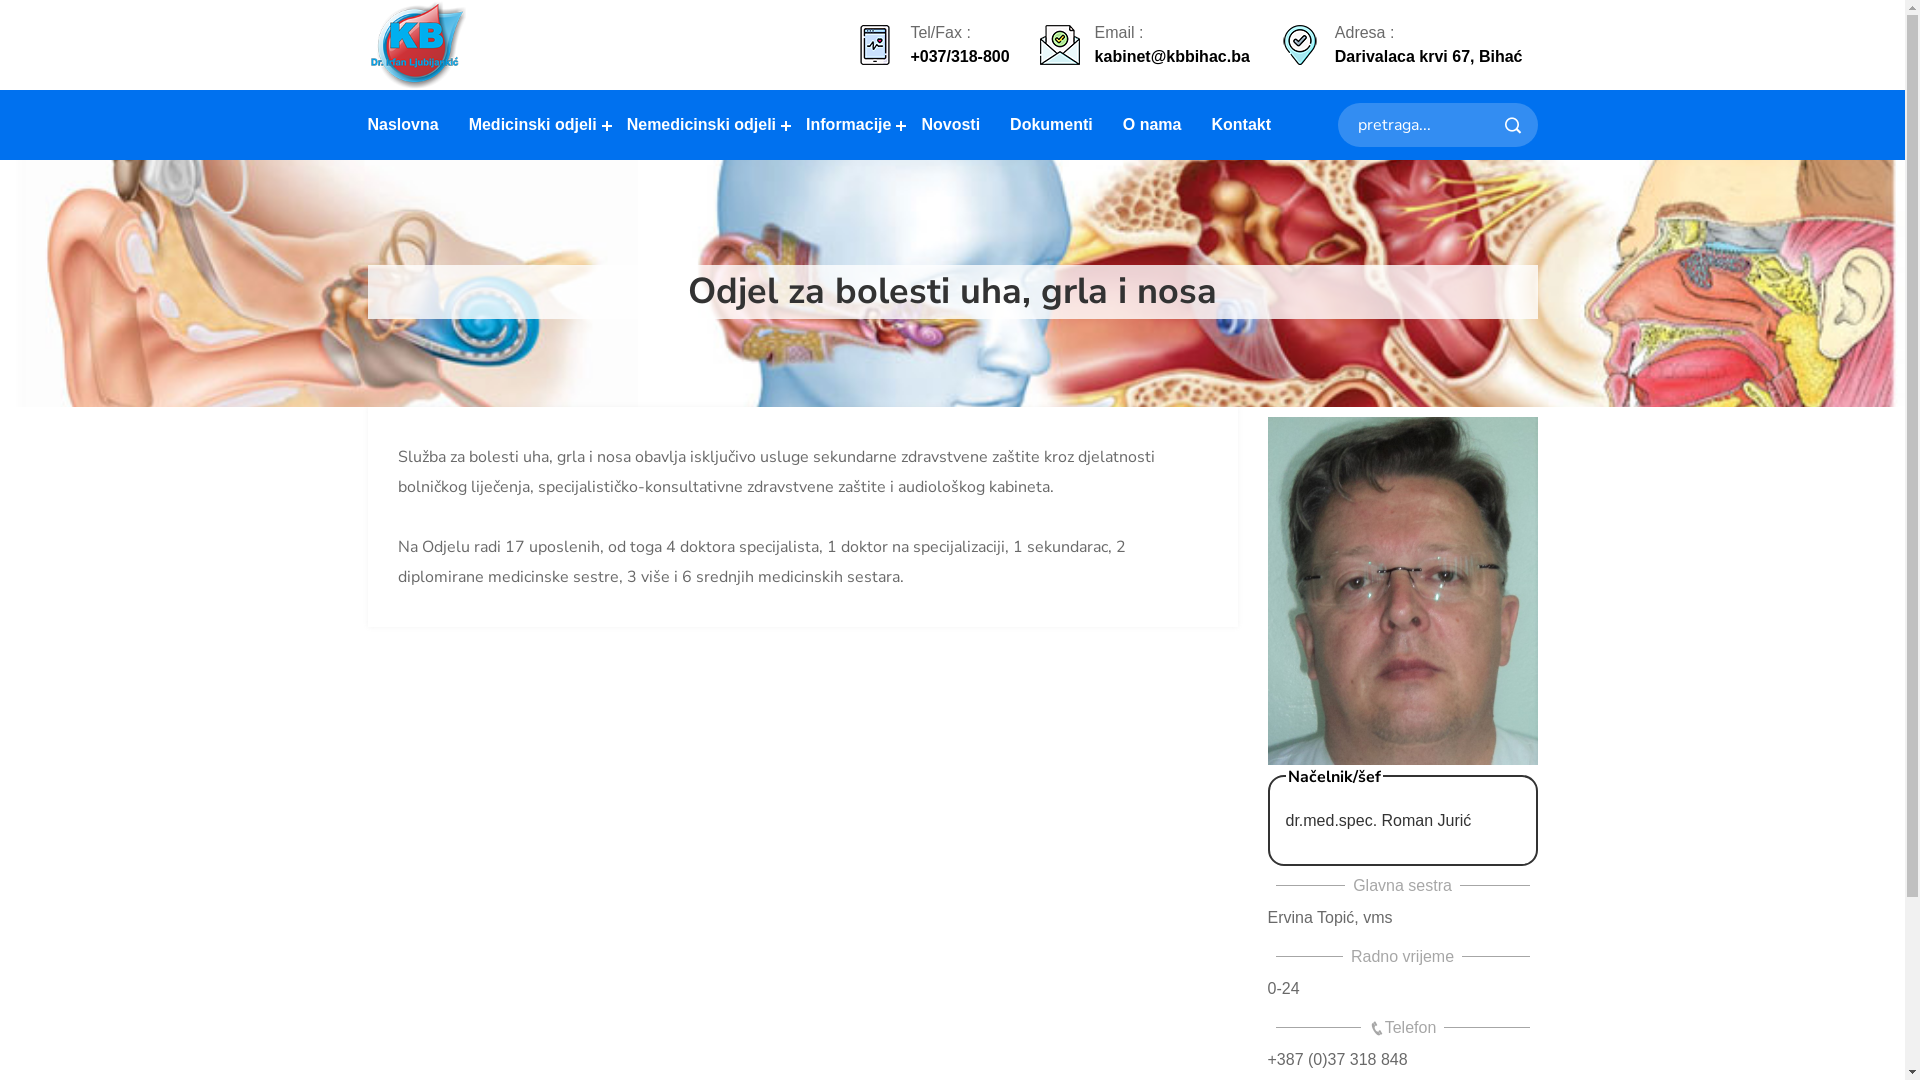 The height and width of the screenshot is (1080, 1920). What do you see at coordinates (848, 125) in the screenshot?
I see `Informacije` at bounding box center [848, 125].